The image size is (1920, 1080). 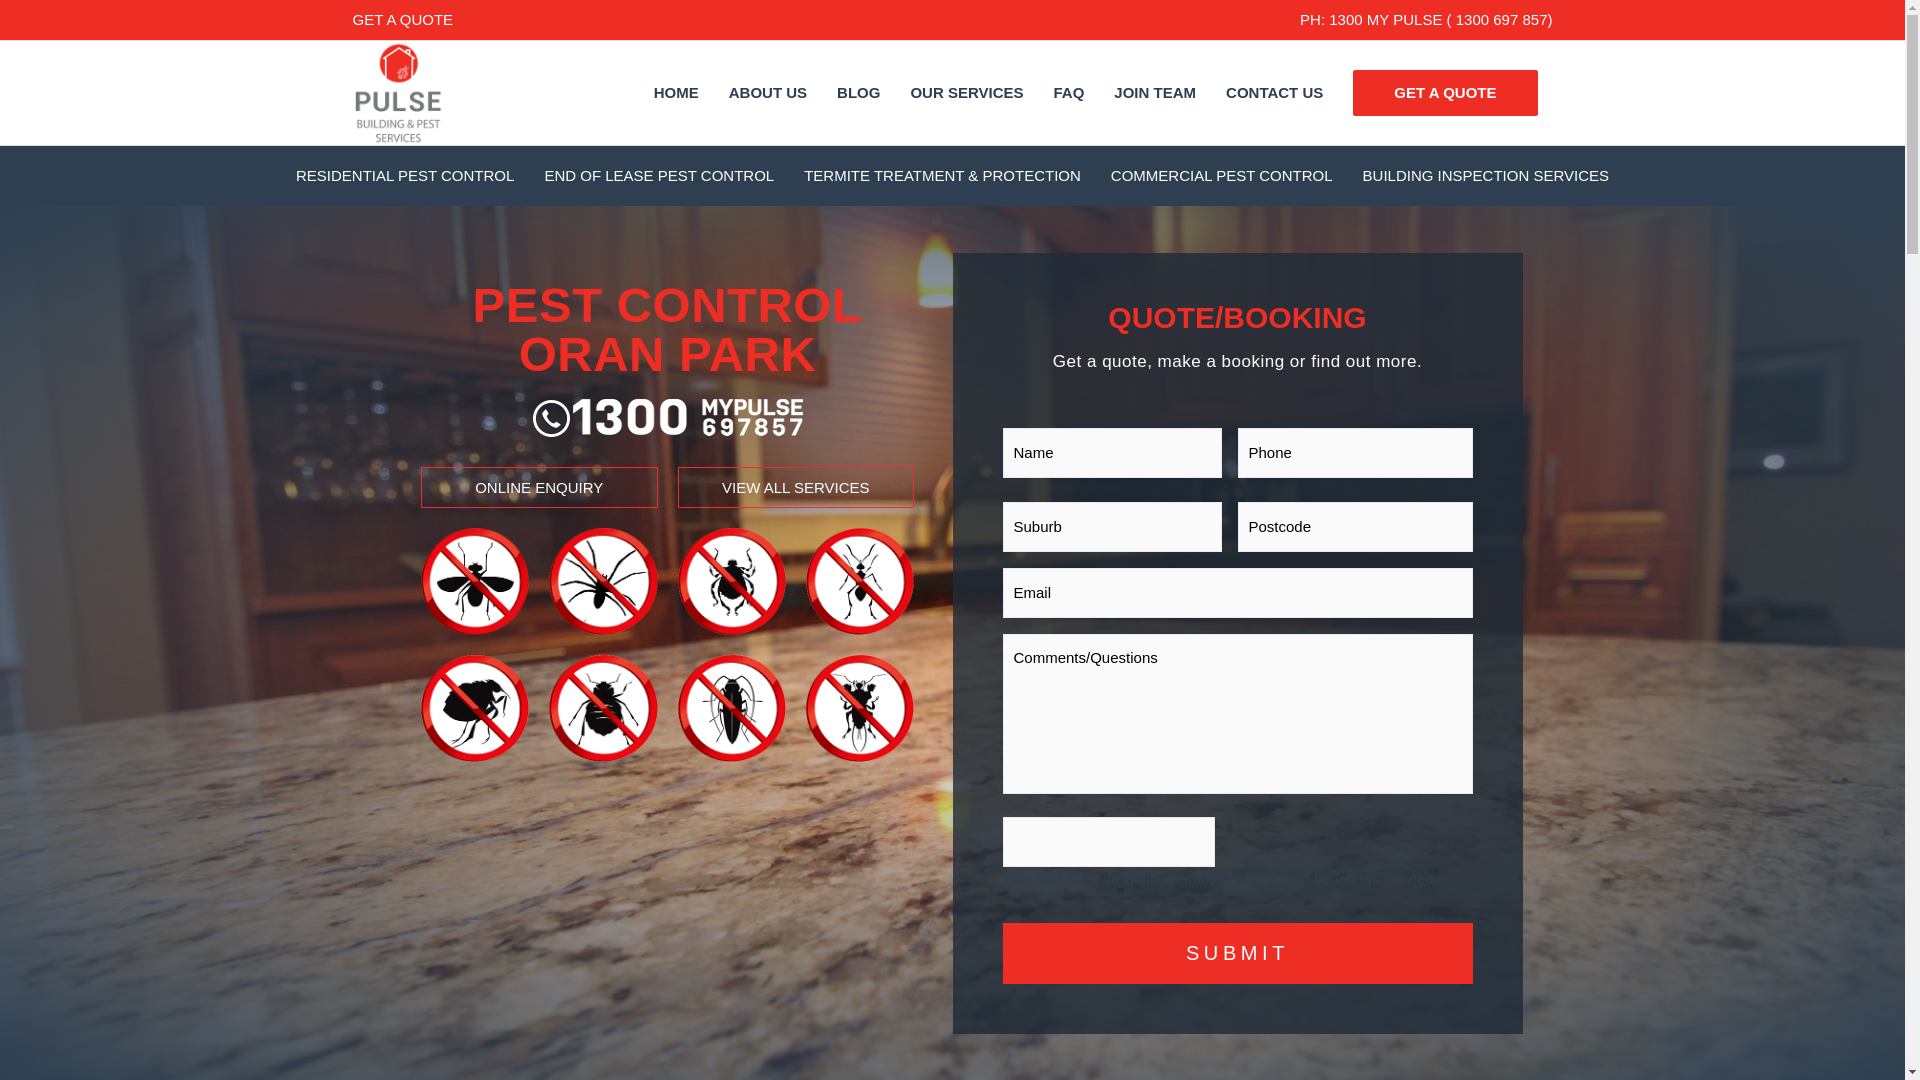 I want to click on OUR SERVICES, so click(x=966, y=92).